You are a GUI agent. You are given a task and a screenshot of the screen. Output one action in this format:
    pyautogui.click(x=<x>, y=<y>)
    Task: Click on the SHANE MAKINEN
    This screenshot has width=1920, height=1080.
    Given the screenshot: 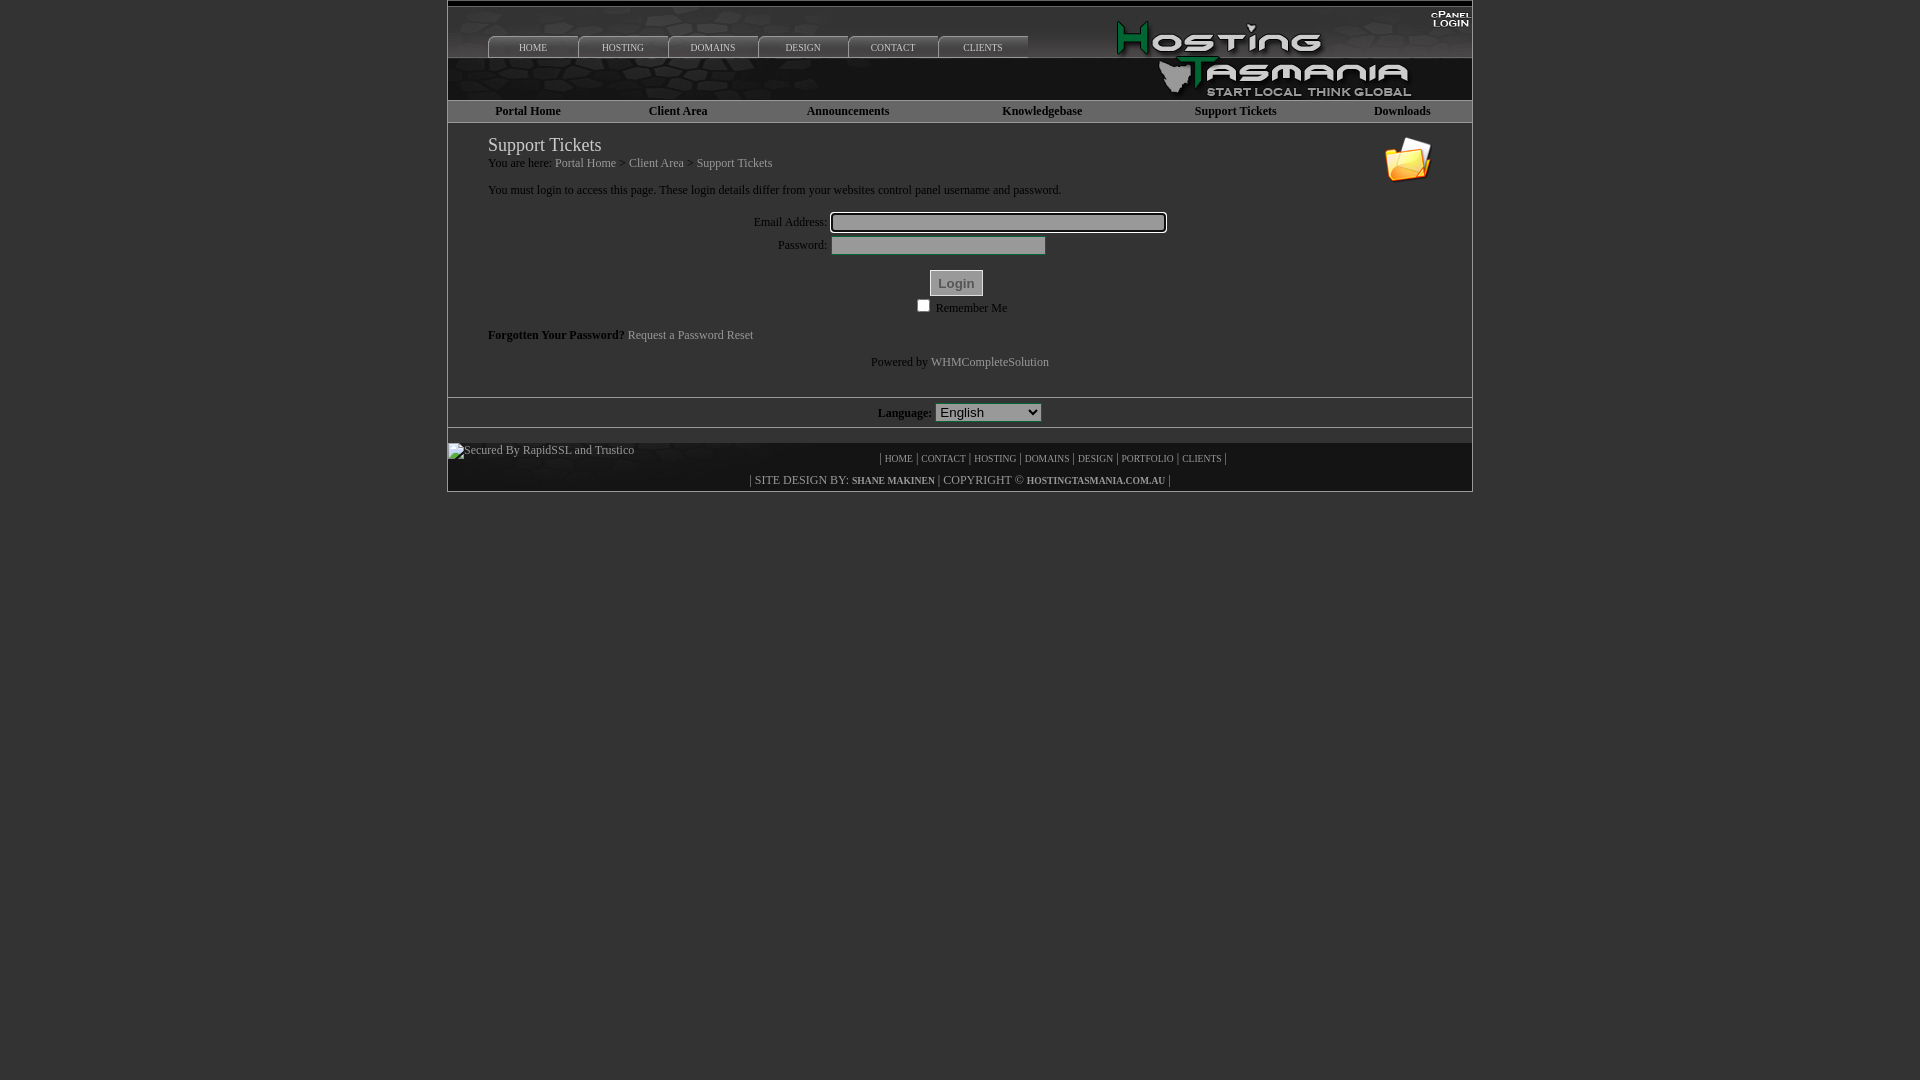 What is the action you would take?
    pyautogui.click(x=894, y=480)
    